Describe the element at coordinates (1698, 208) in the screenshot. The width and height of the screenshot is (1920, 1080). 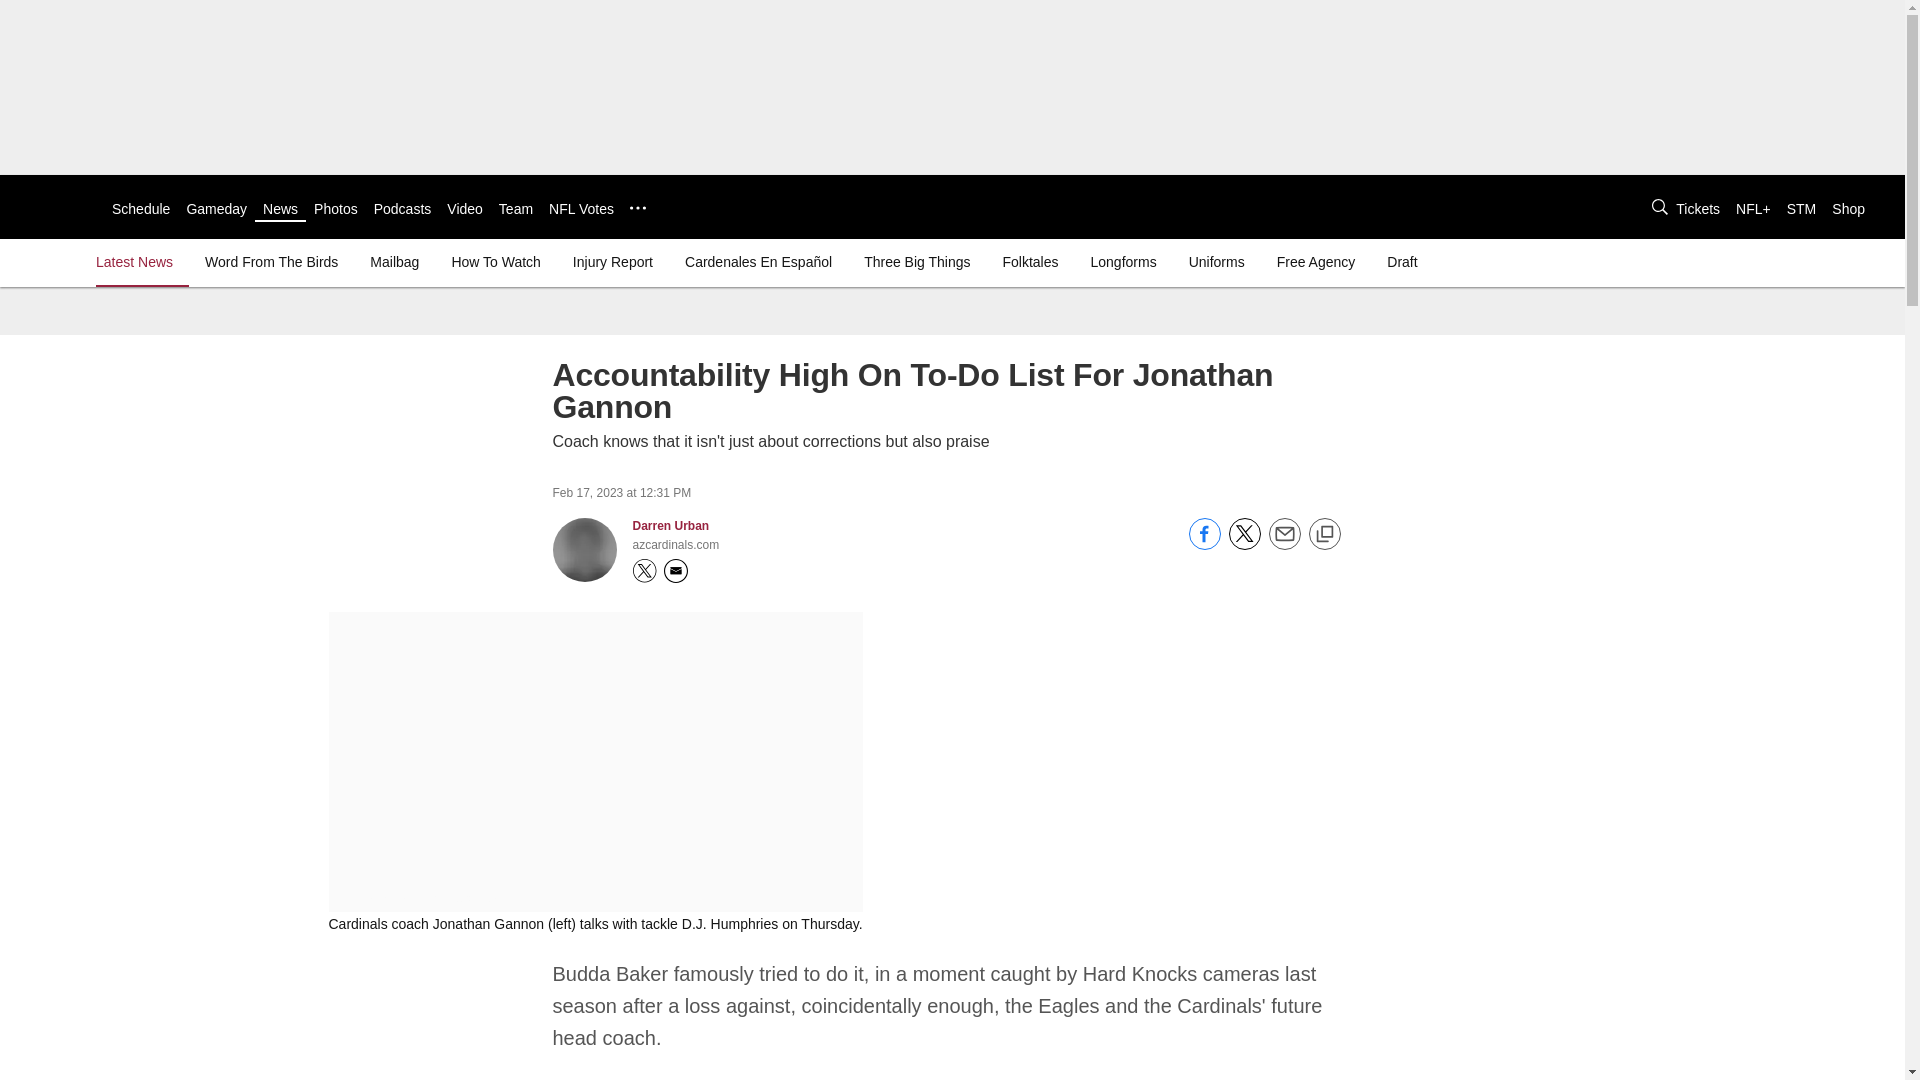
I see `Tickets` at that location.